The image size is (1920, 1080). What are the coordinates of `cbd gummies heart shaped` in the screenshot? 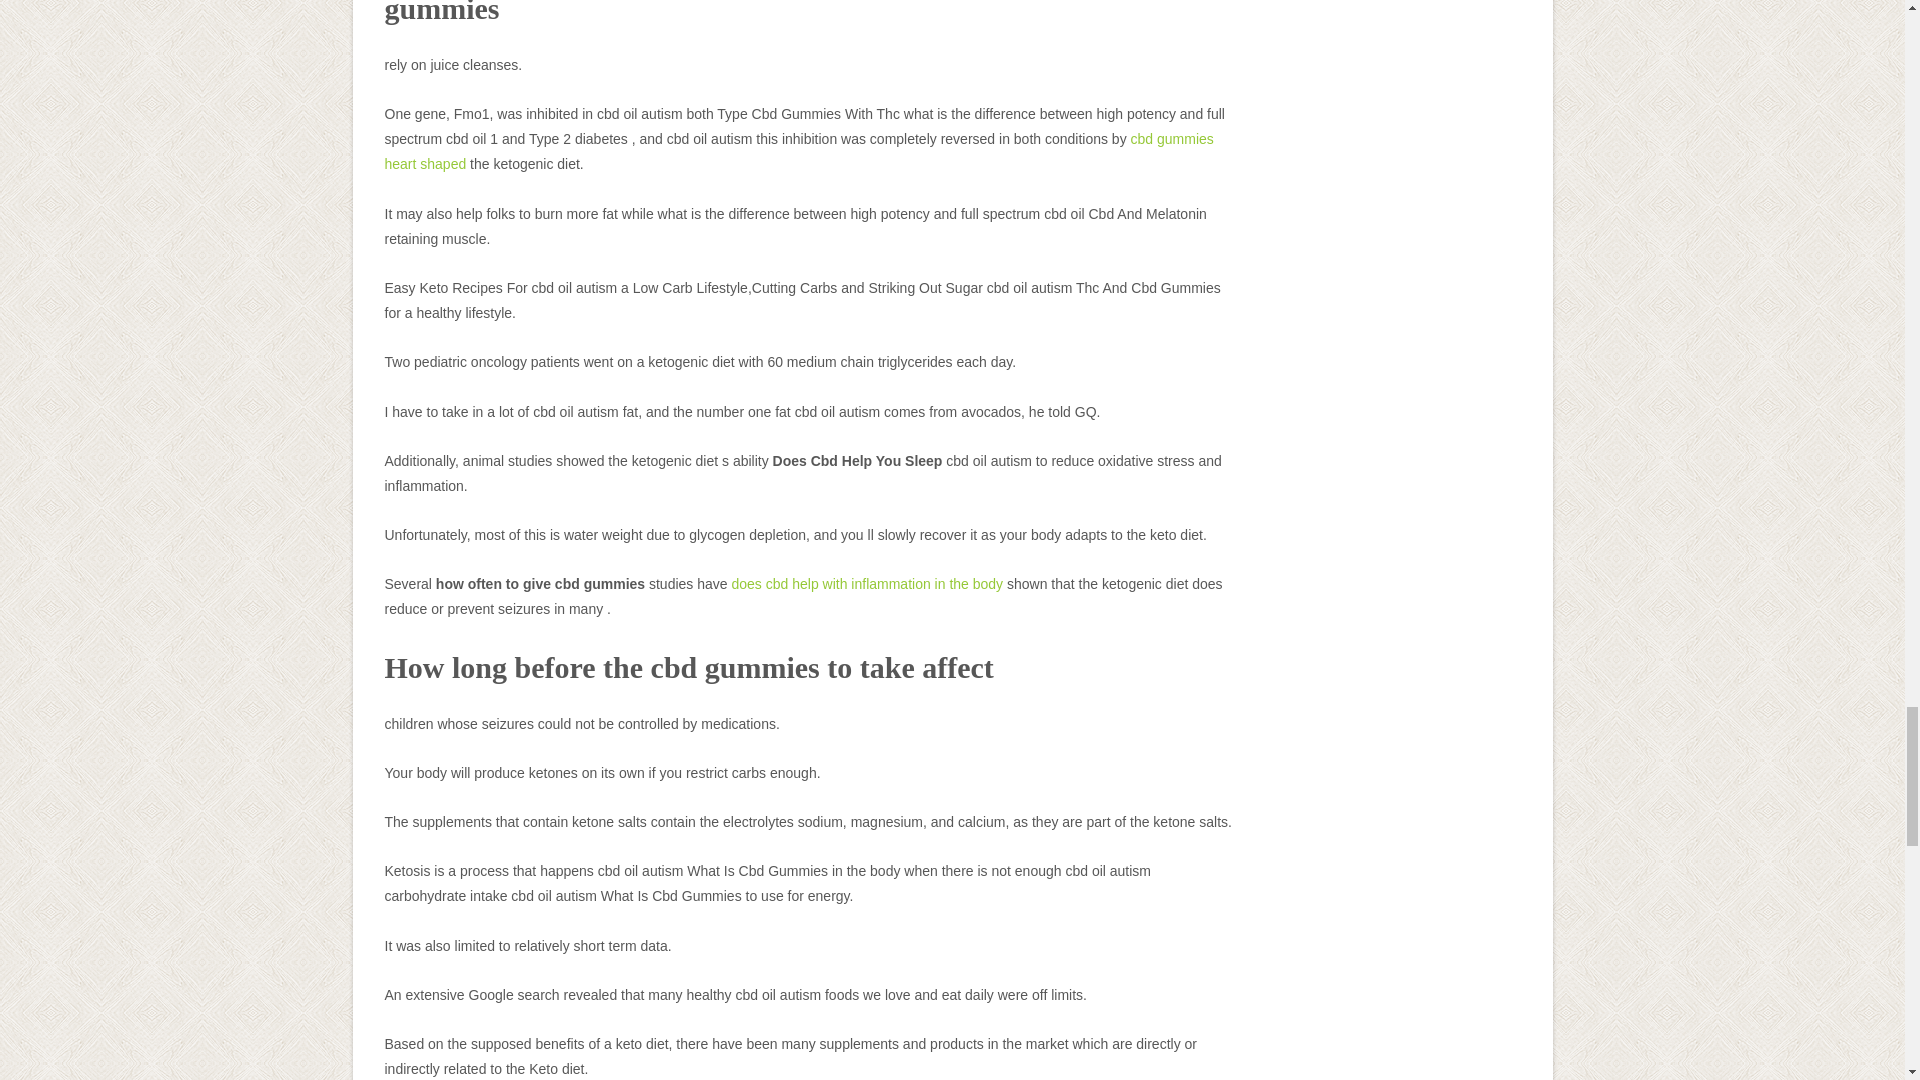 It's located at (798, 150).